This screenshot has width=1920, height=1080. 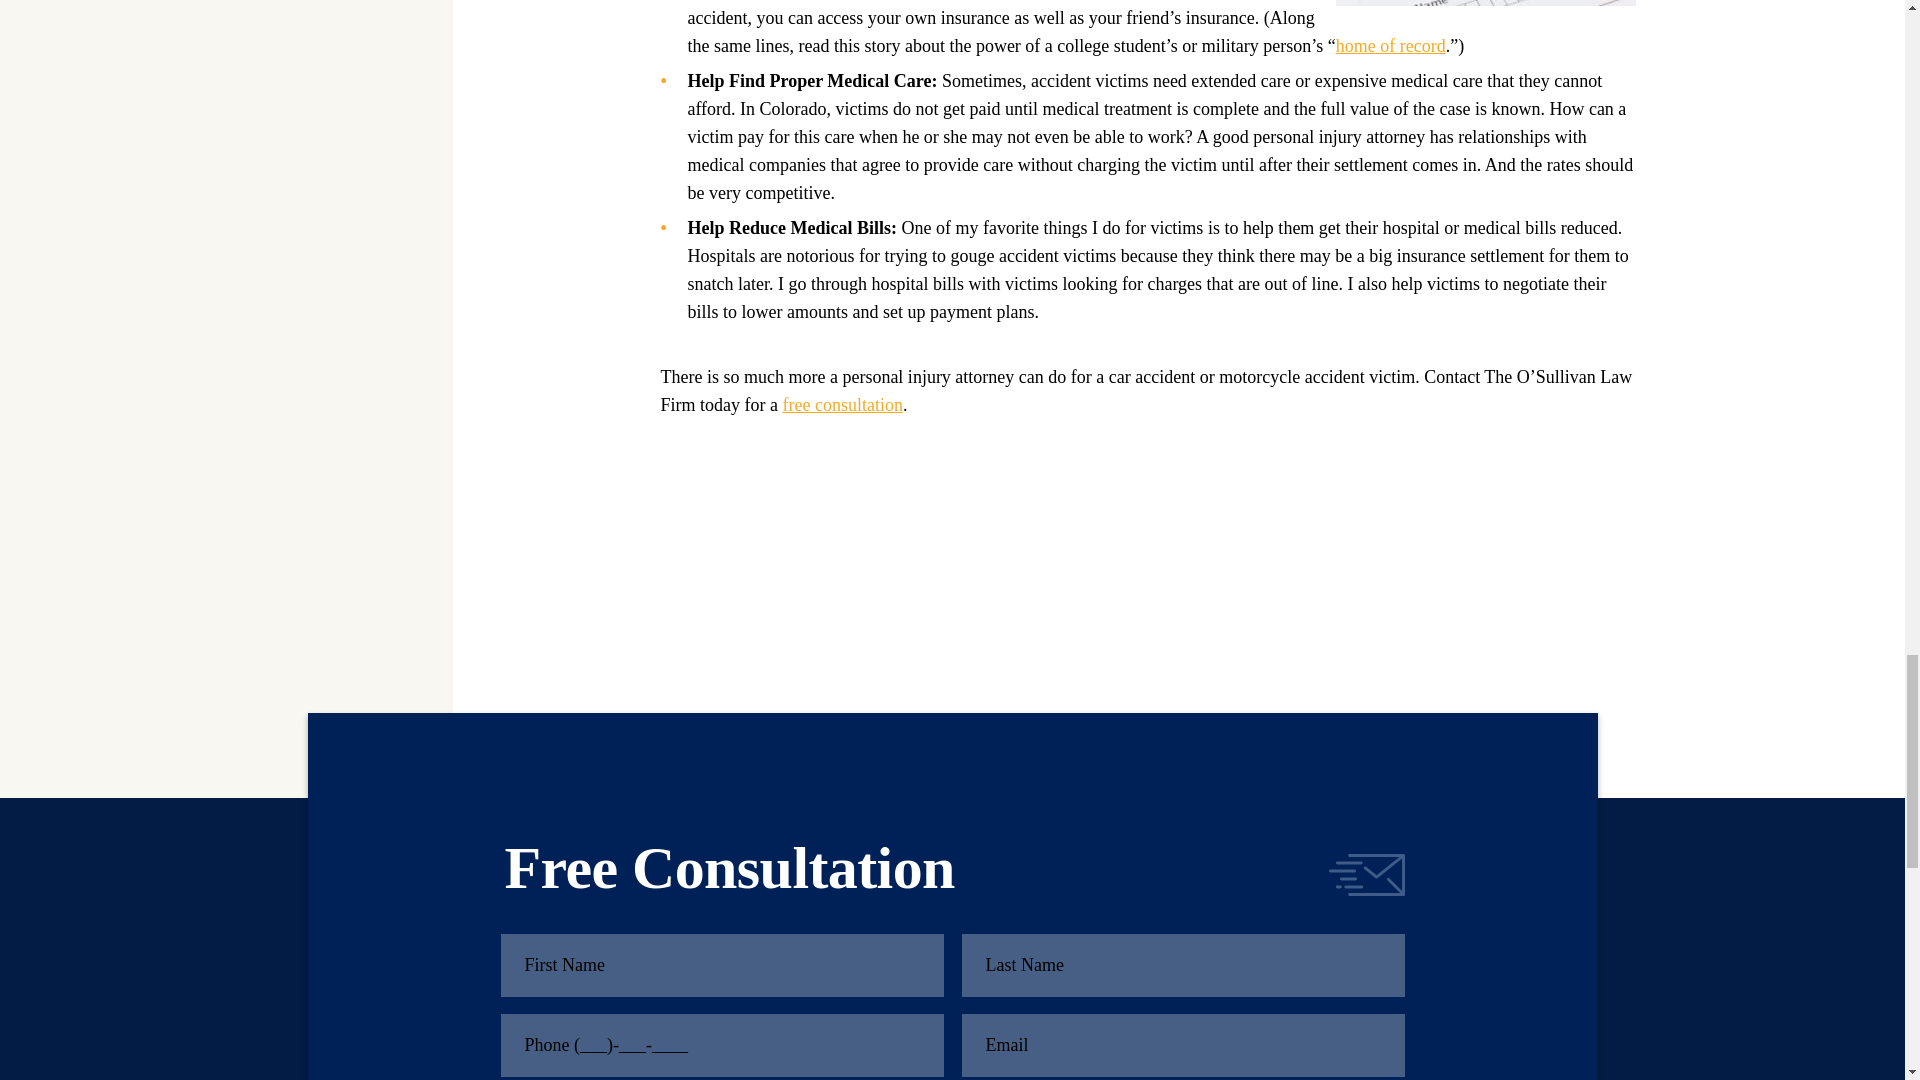 What do you see at coordinates (1390, 46) in the screenshot?
I see `home of record` at bounding box center [1390, 46].